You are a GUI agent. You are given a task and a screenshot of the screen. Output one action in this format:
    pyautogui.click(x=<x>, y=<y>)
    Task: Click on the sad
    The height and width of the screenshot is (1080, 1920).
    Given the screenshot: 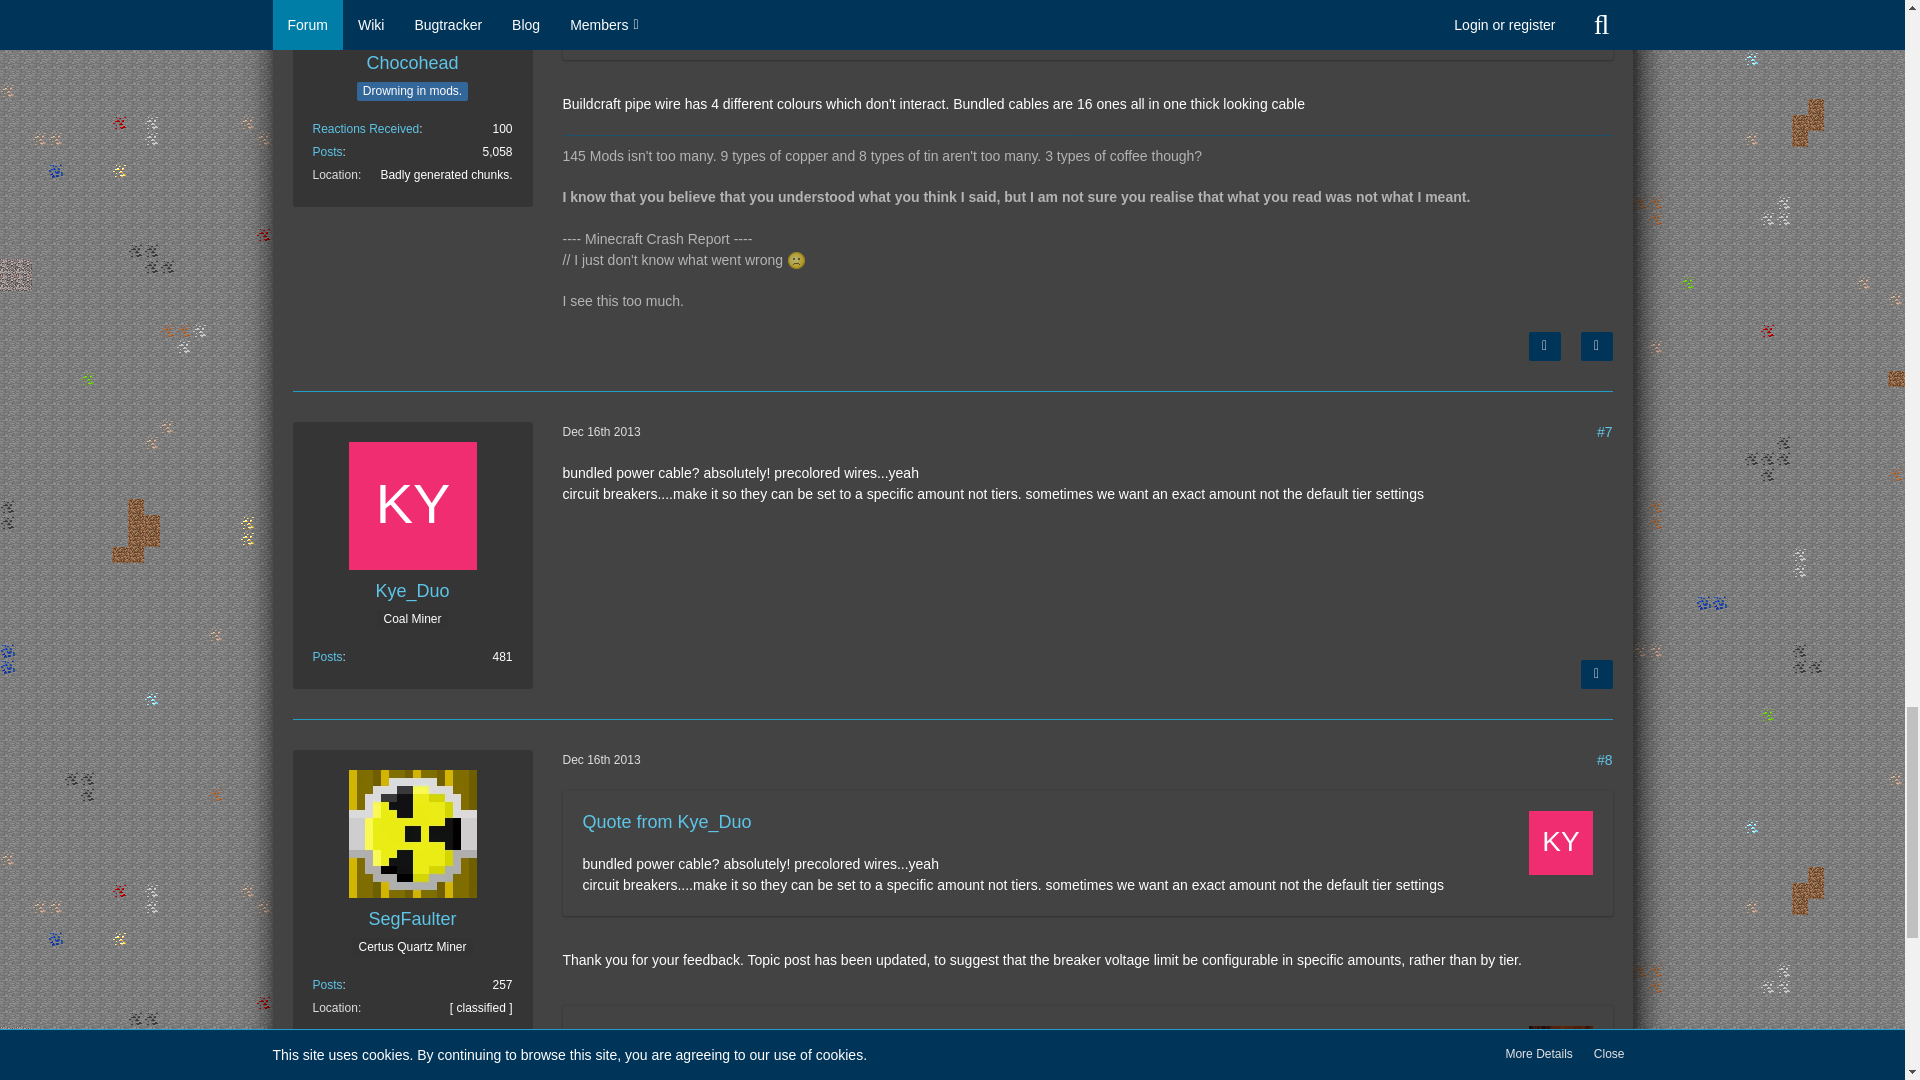 What is the action you would take?
    pyautogui.click(x=796, y=260)
    